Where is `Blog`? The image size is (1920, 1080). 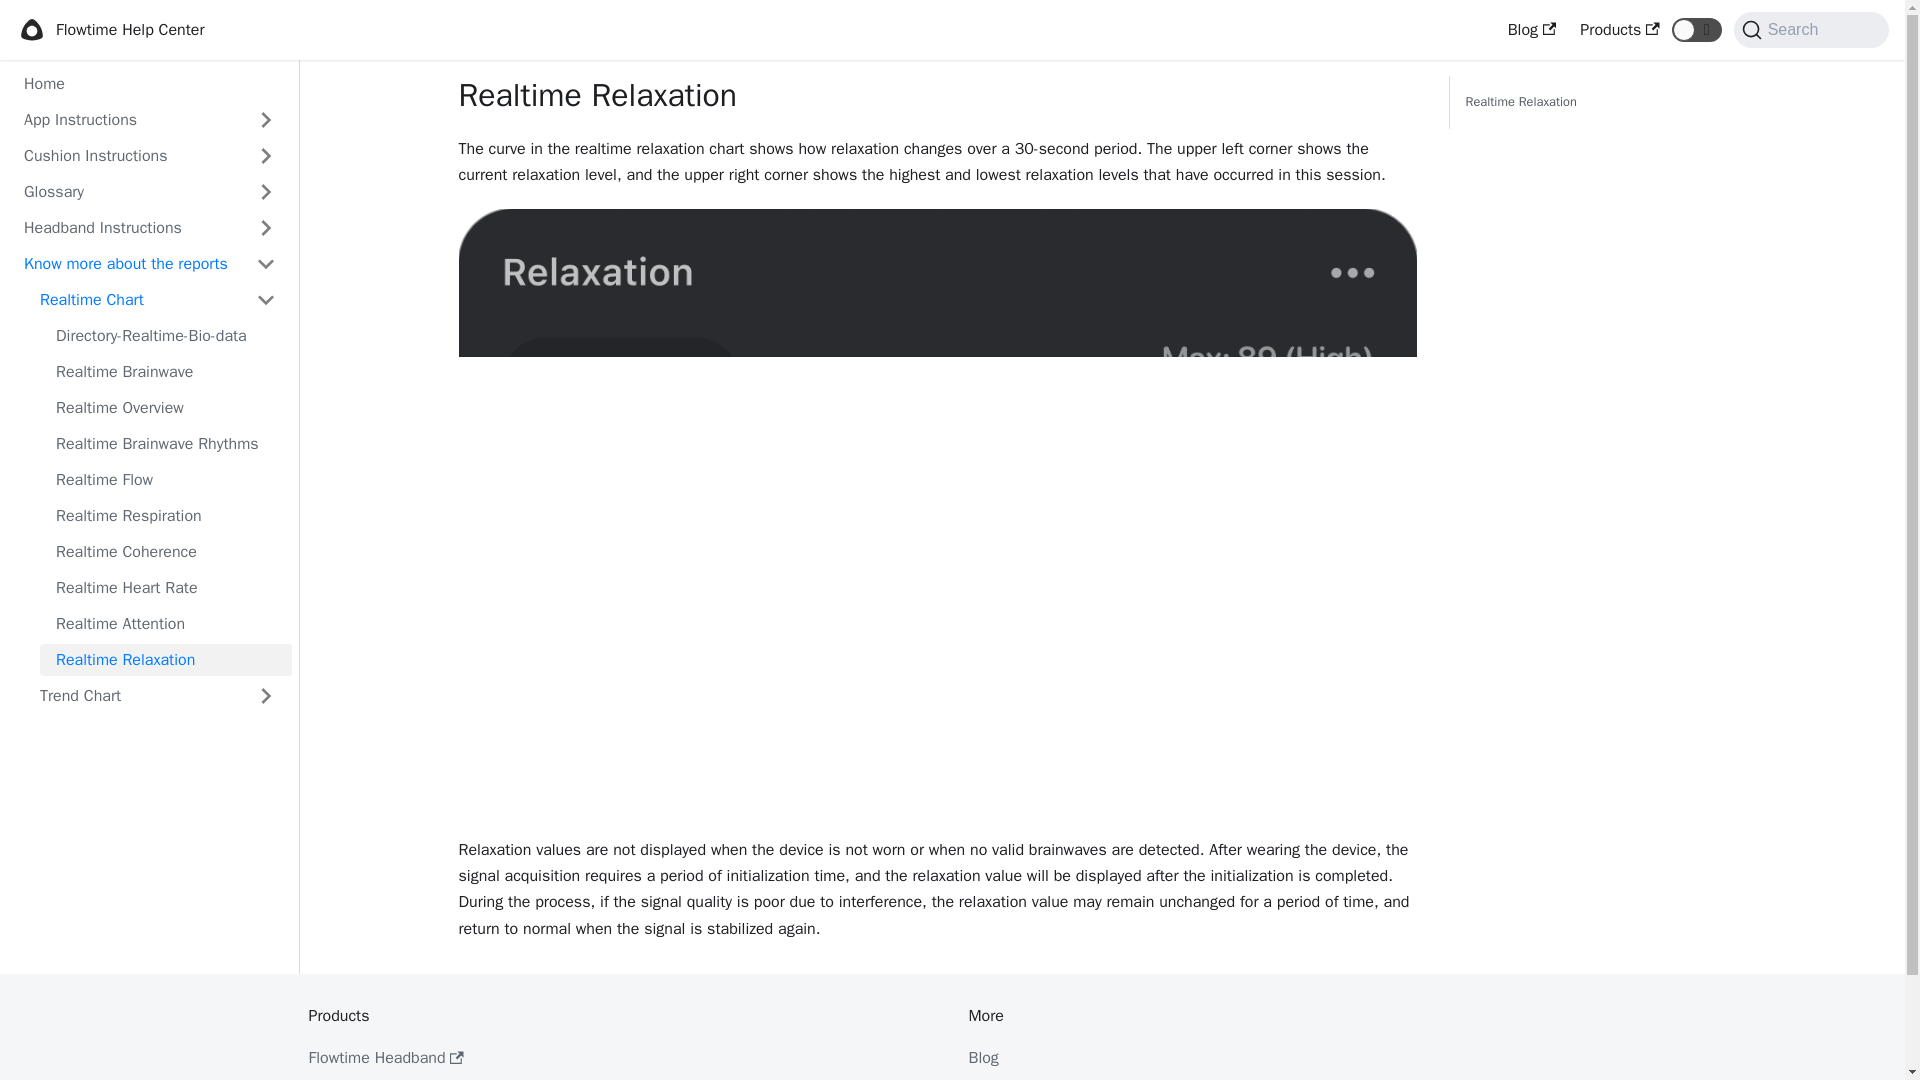
Blog is located at coordinates (1532, 30).